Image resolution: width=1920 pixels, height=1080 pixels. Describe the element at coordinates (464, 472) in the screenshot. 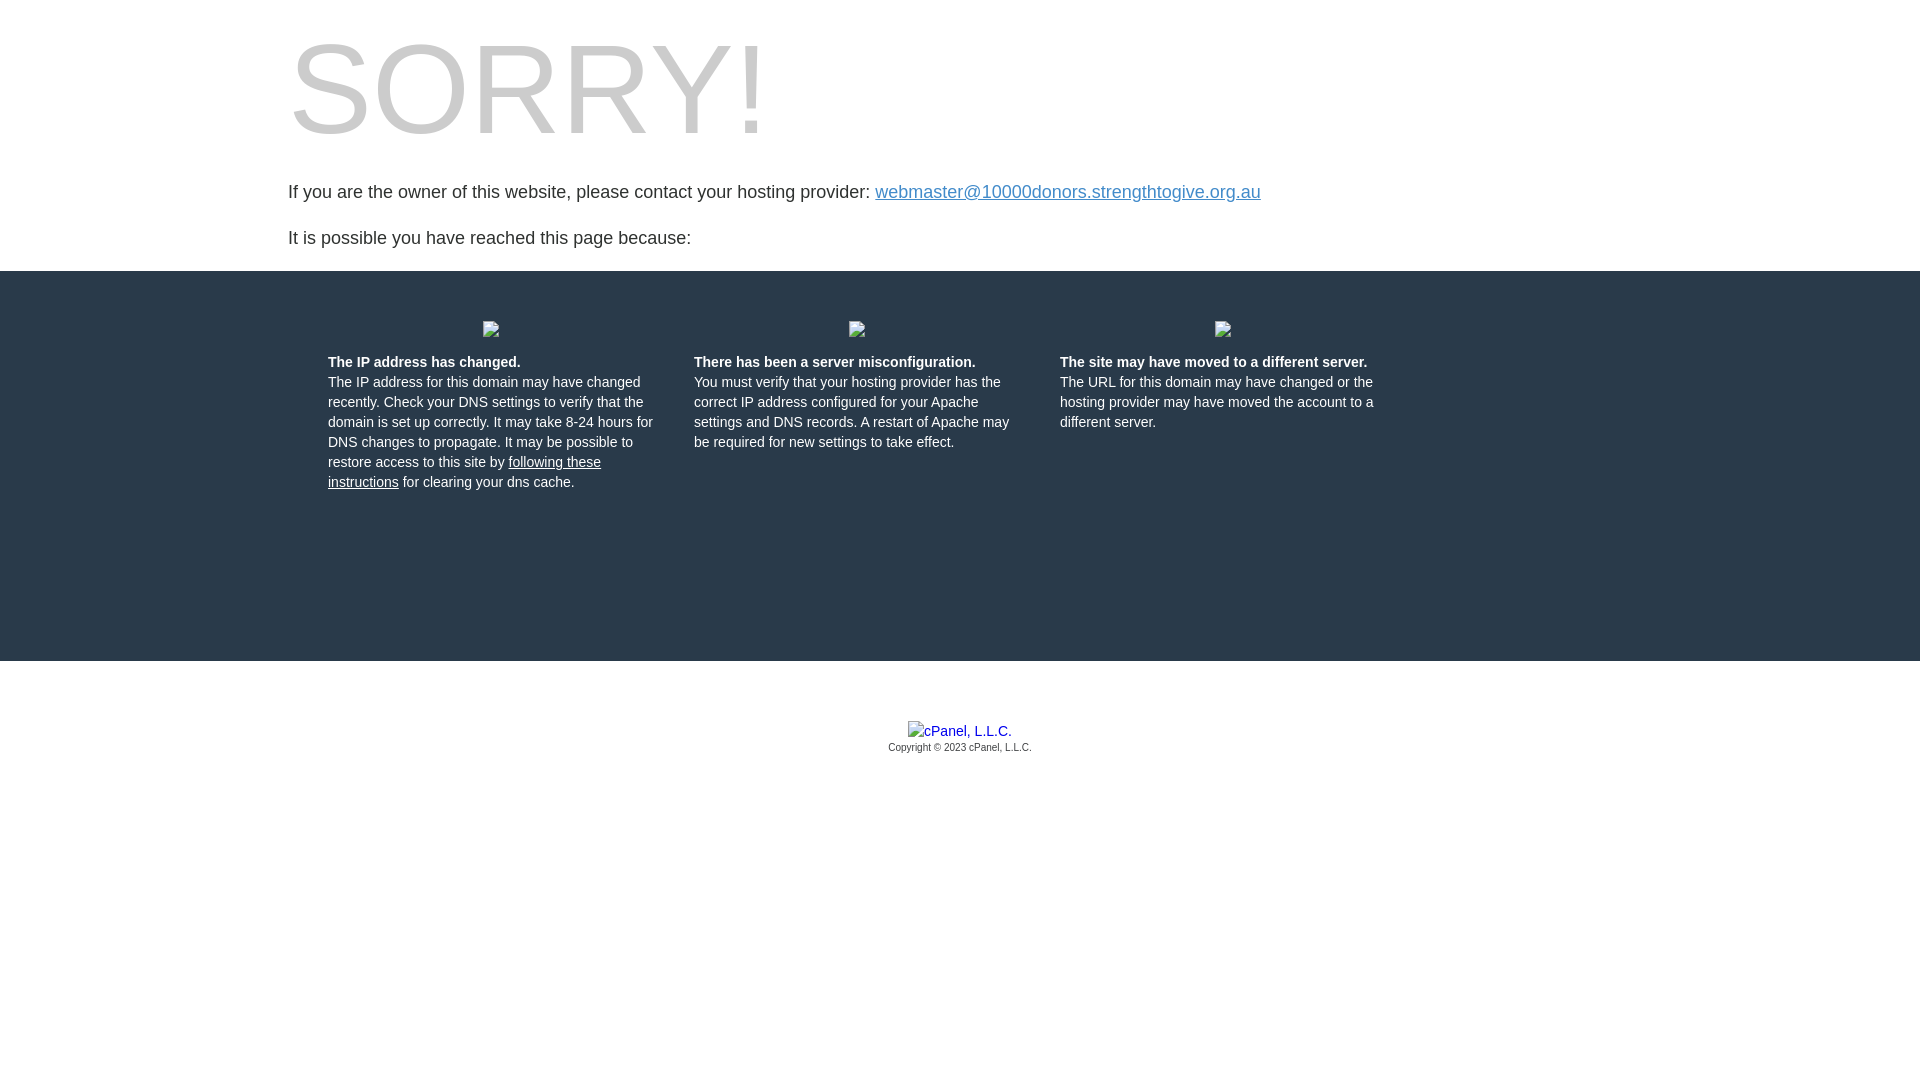

I see `following these instructions` at that location.